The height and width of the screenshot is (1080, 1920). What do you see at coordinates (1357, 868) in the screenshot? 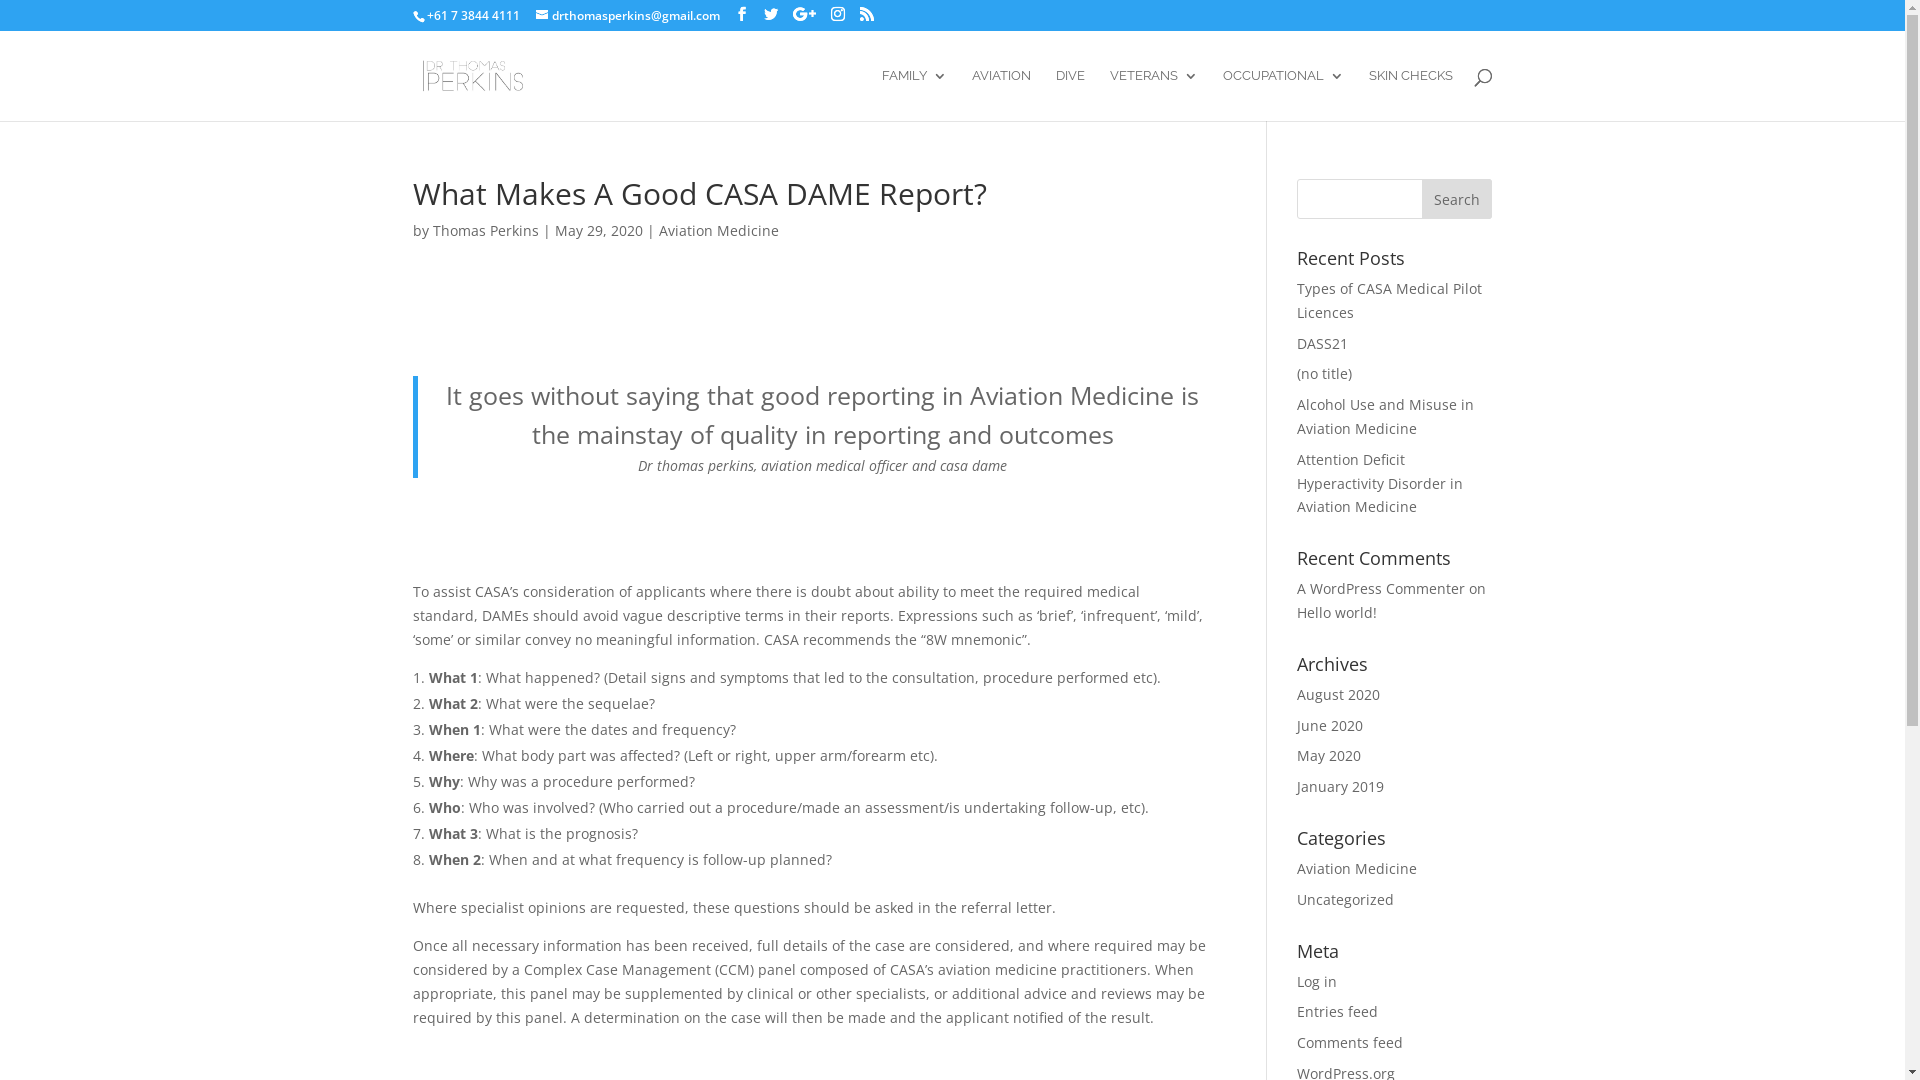
I see `Aviation Medicine` at bounding box center [1357, 868].